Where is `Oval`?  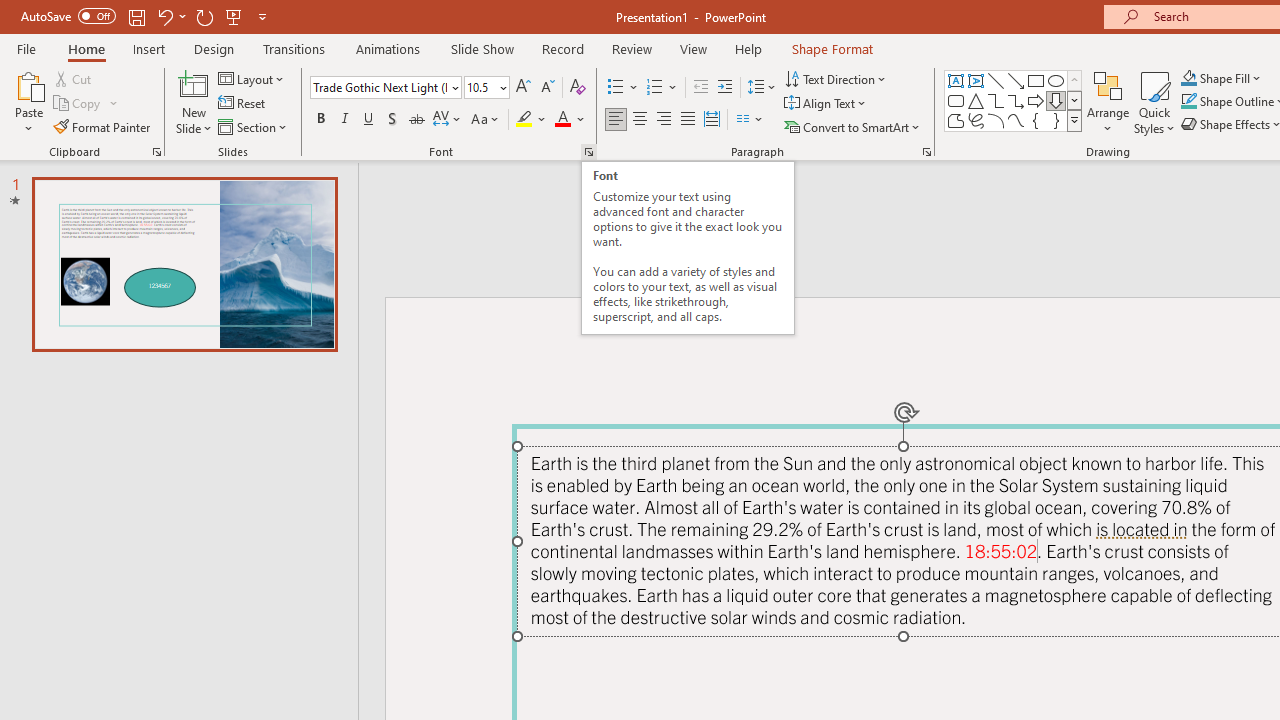 Oval is located at coordinates (1056, 80).